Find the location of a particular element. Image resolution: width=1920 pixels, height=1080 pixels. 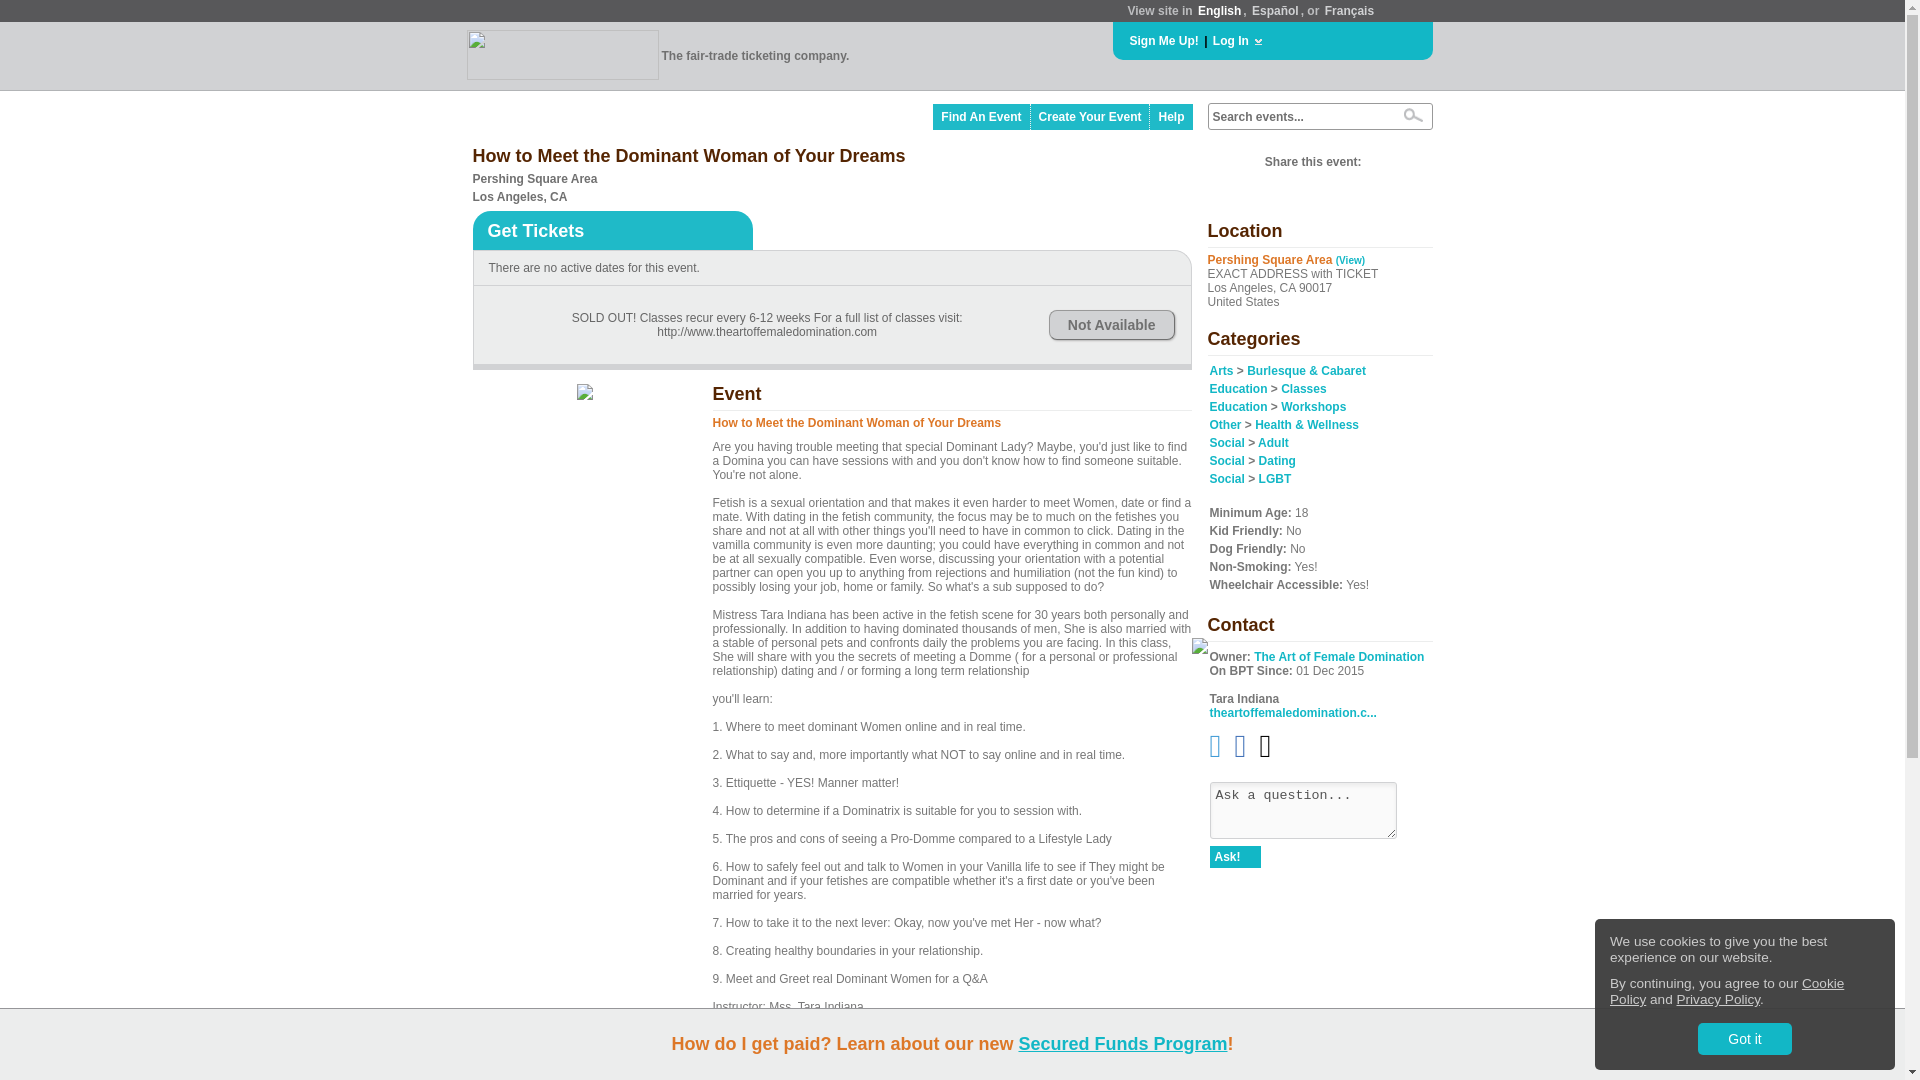

Secured Funds Program is located at coordinates (1122, 1044).